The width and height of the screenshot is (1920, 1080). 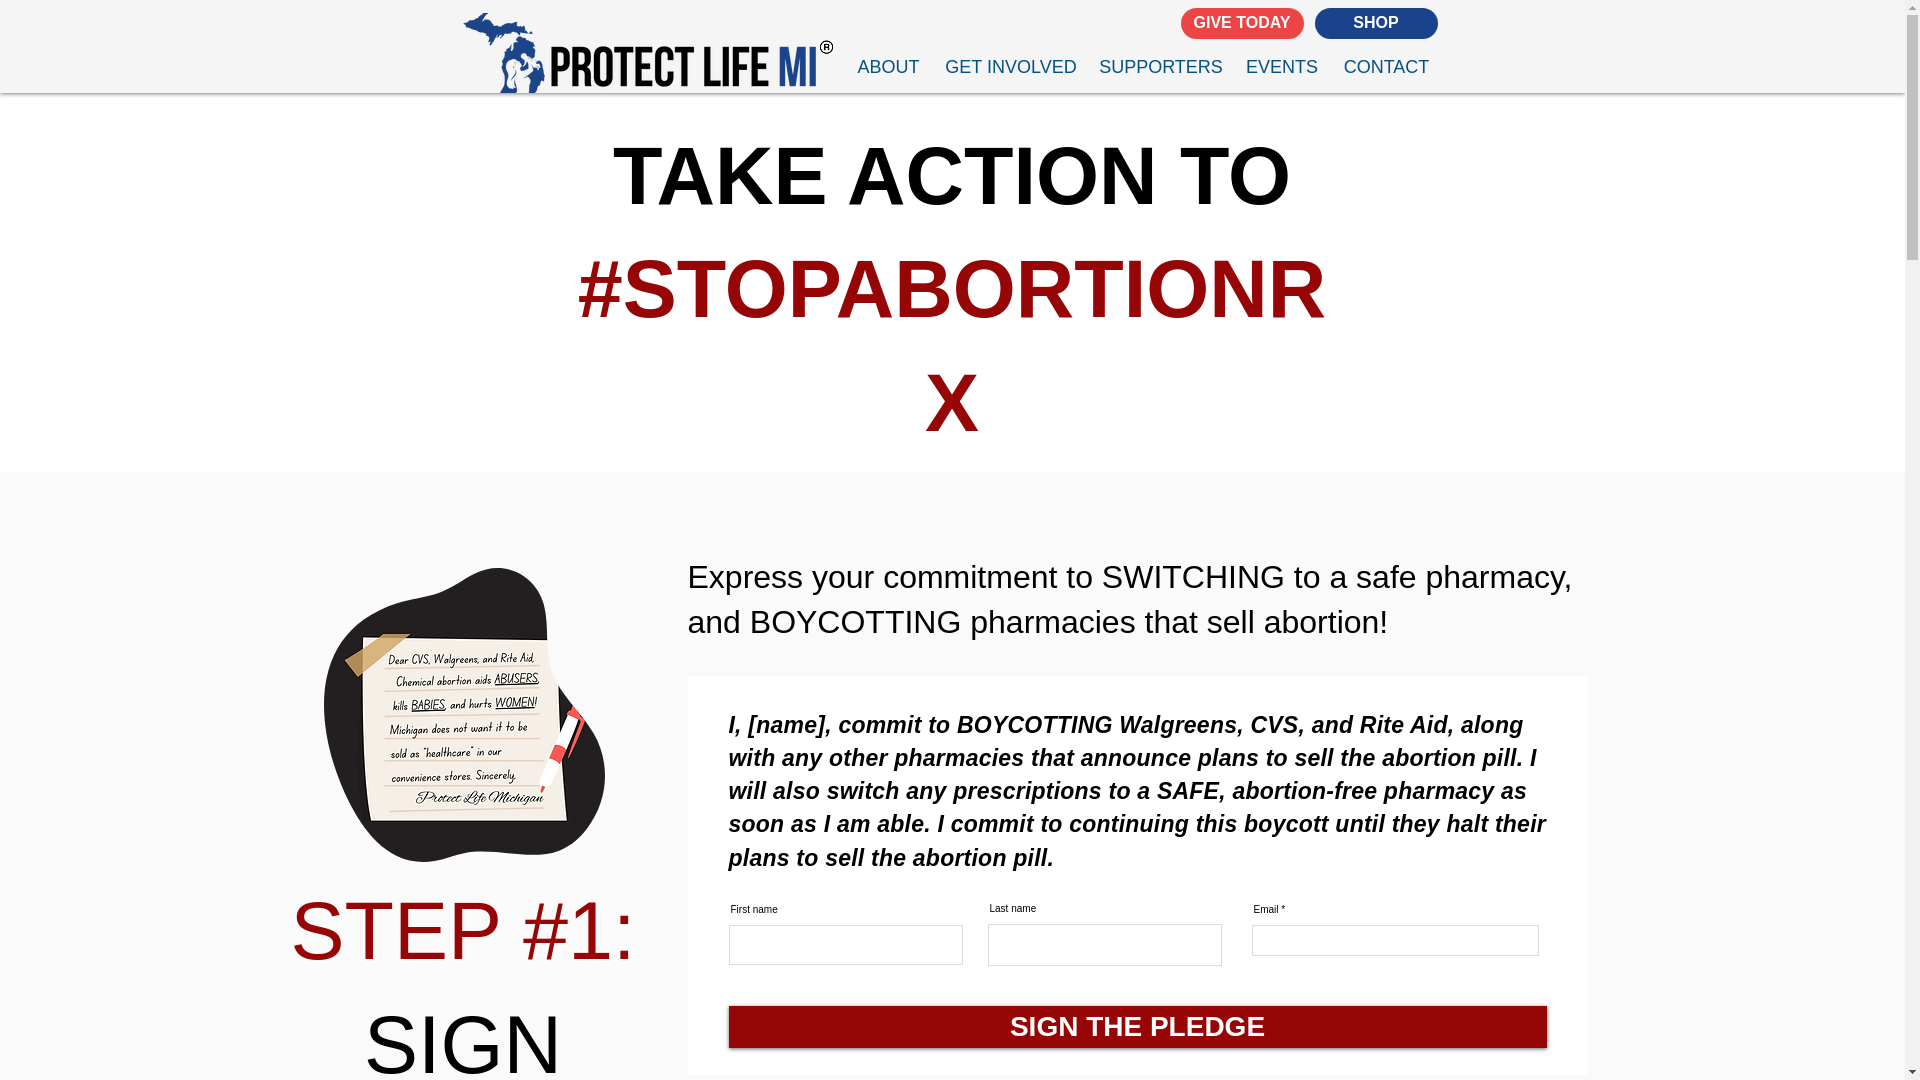 I want to click on SIGN THE PLEDGE, so click(x=1136, y=1026).